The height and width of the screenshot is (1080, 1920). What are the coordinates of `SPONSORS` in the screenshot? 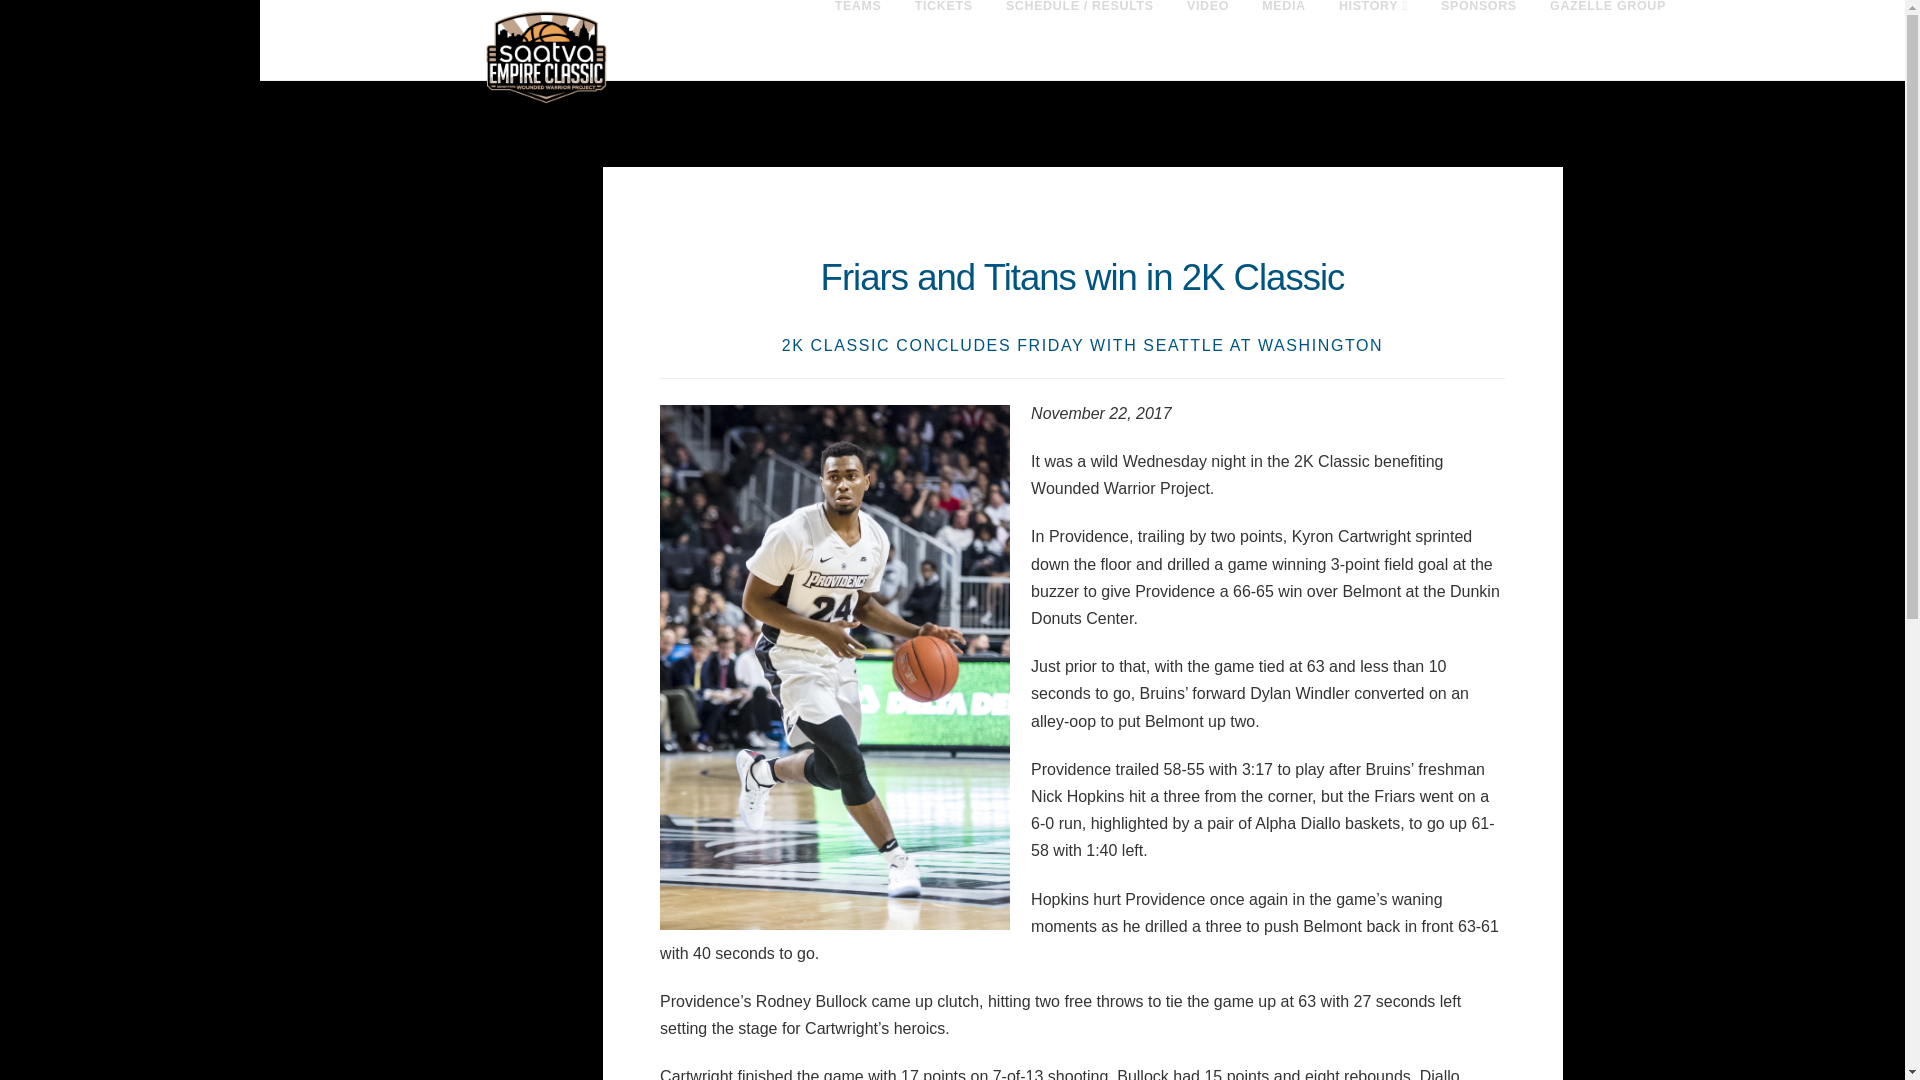 It's located at (1478, 40).